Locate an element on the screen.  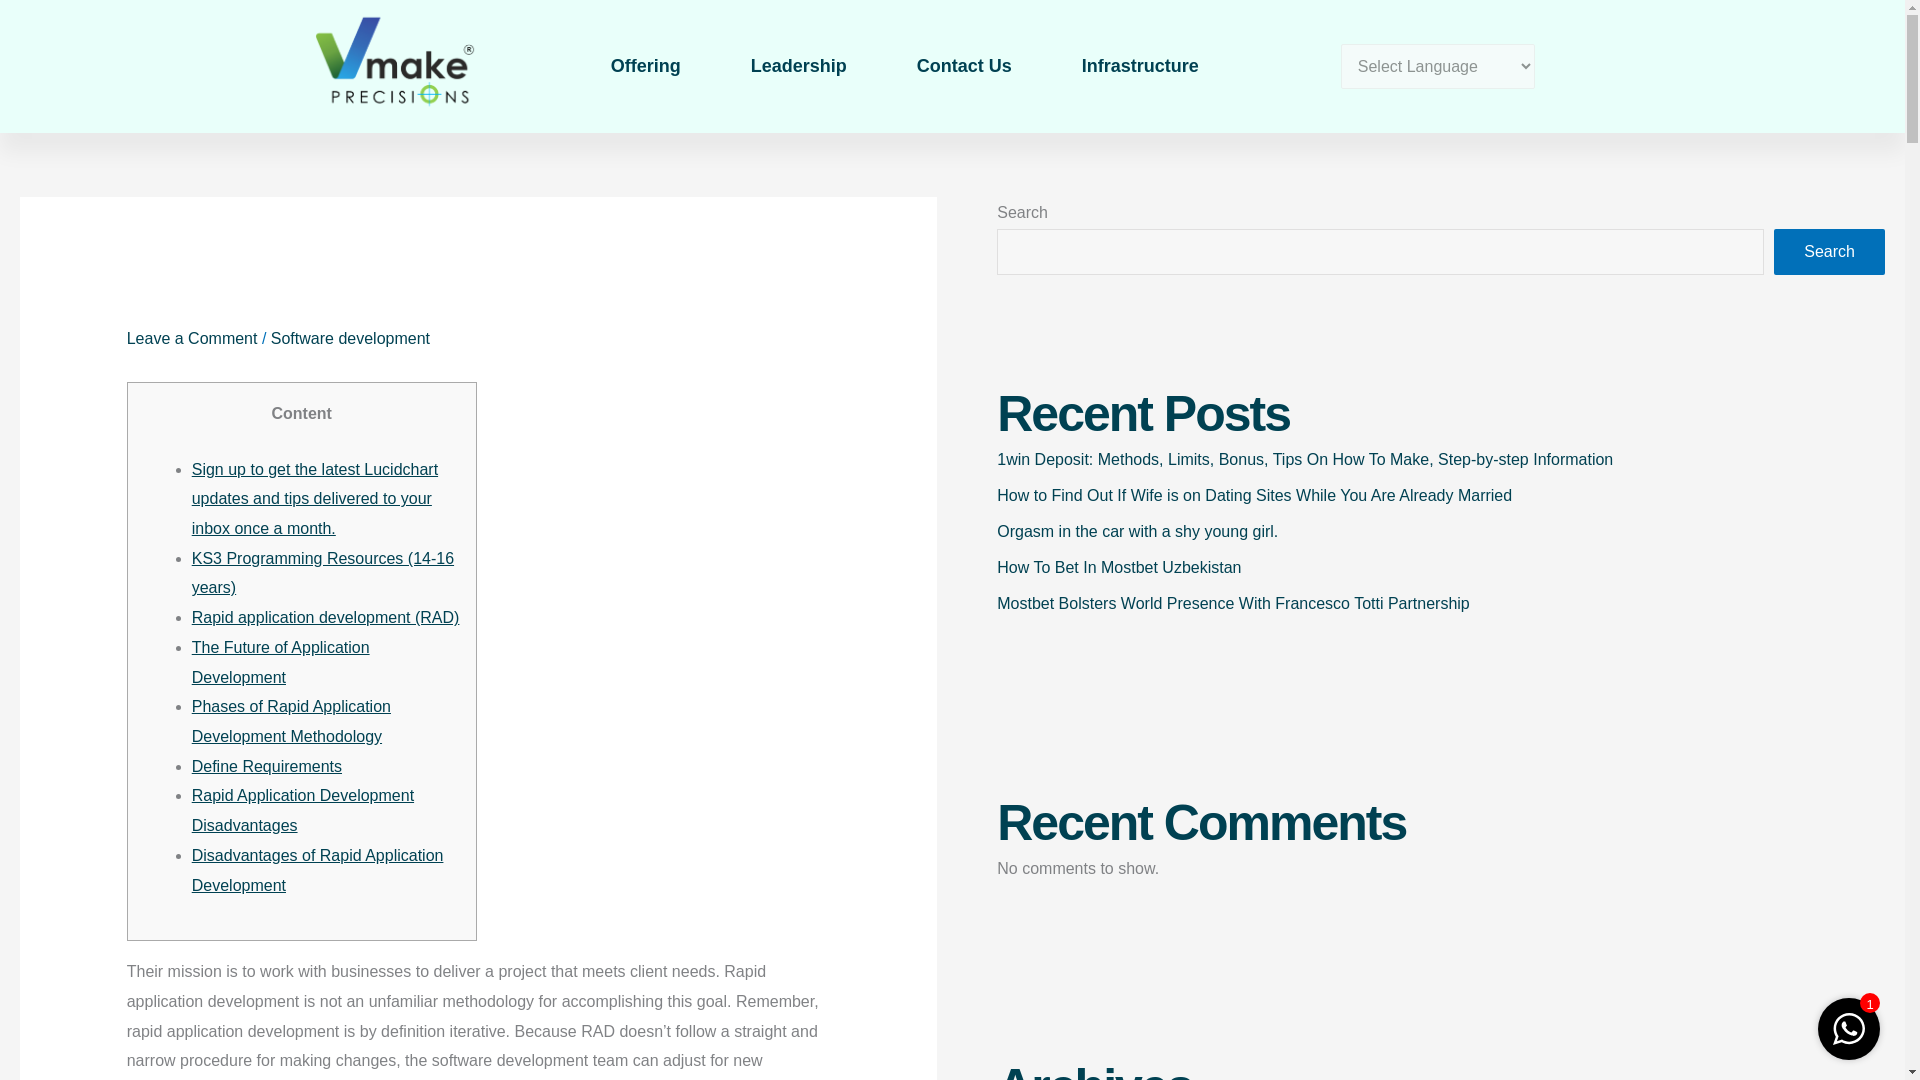
Infrastructure is located at coordinates (1140, 66).